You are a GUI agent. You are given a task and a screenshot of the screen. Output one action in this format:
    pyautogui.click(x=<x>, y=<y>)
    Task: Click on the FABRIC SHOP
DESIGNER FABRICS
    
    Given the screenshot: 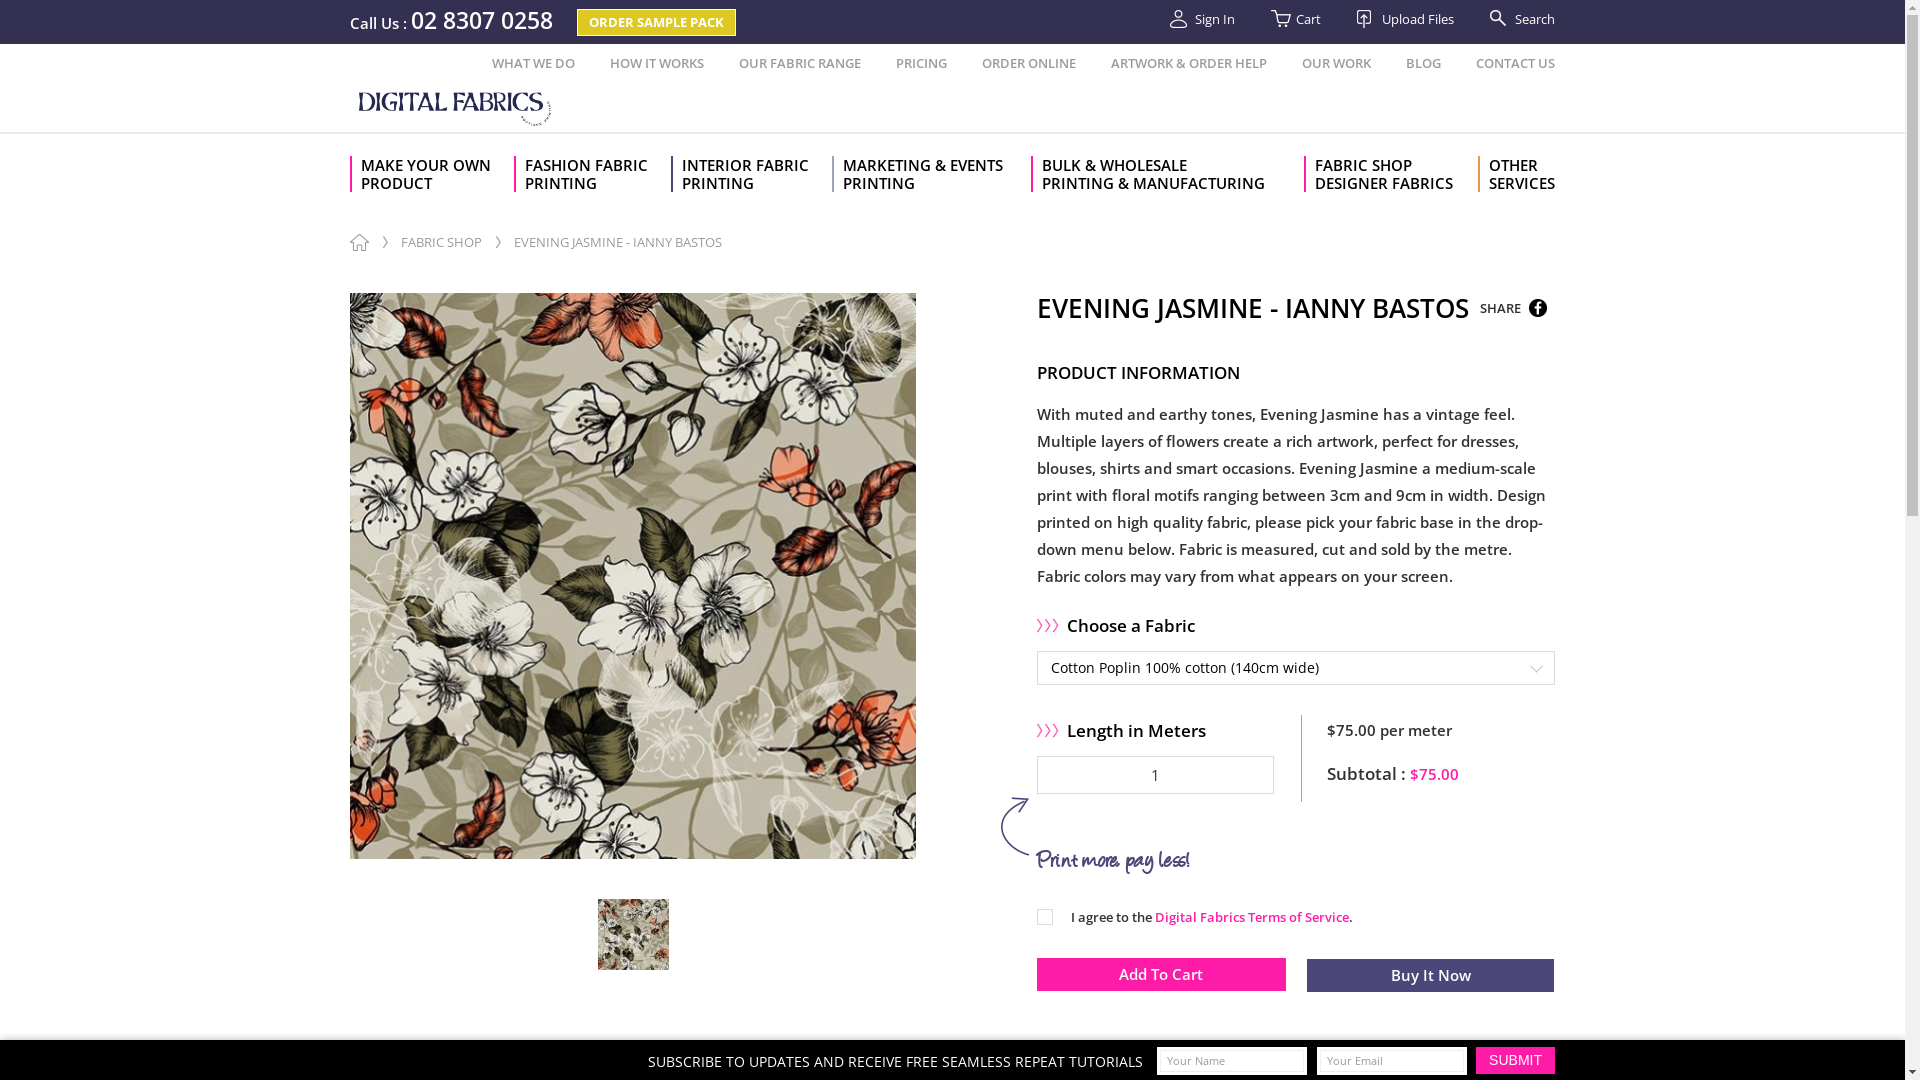 What is the action you would take?
    pyautogui.click(x=1391, y=174)
    